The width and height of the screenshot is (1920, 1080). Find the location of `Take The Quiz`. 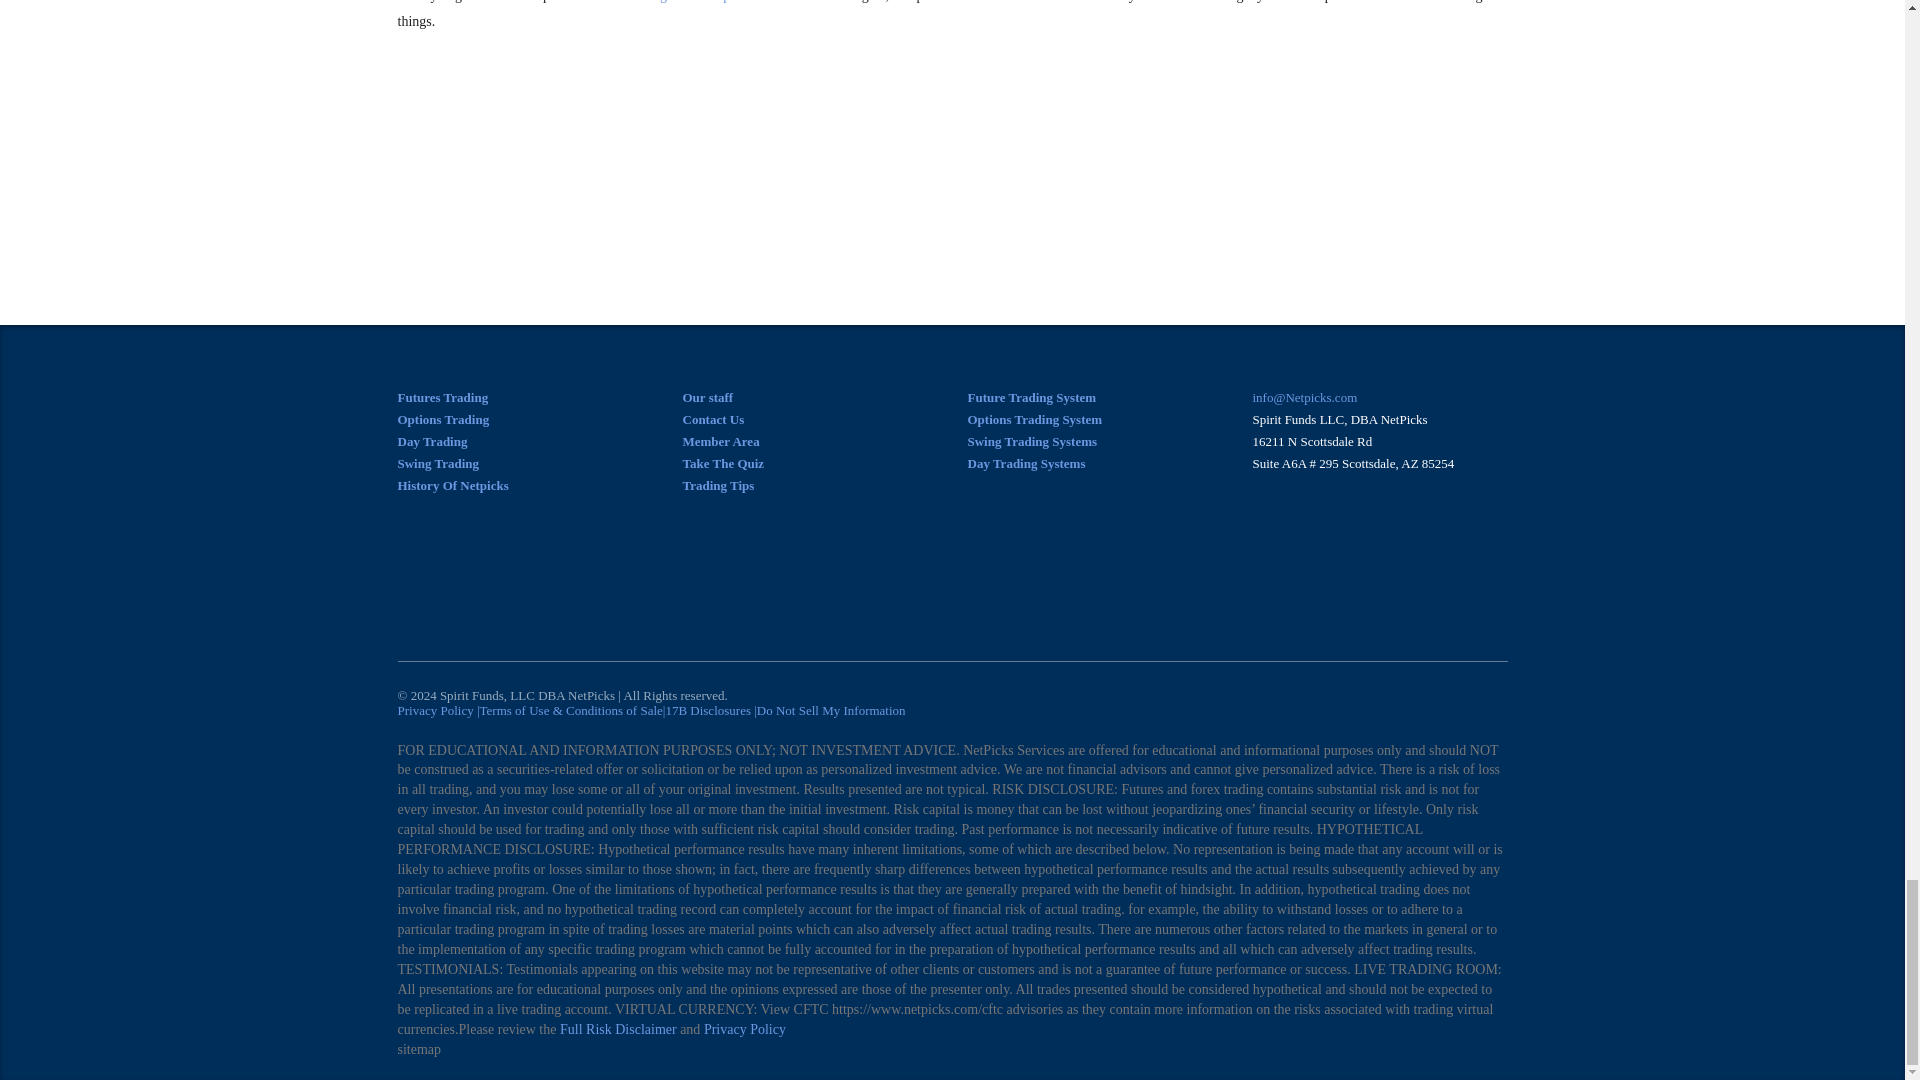

Take The Quiz is located at coordinates (722, 462).